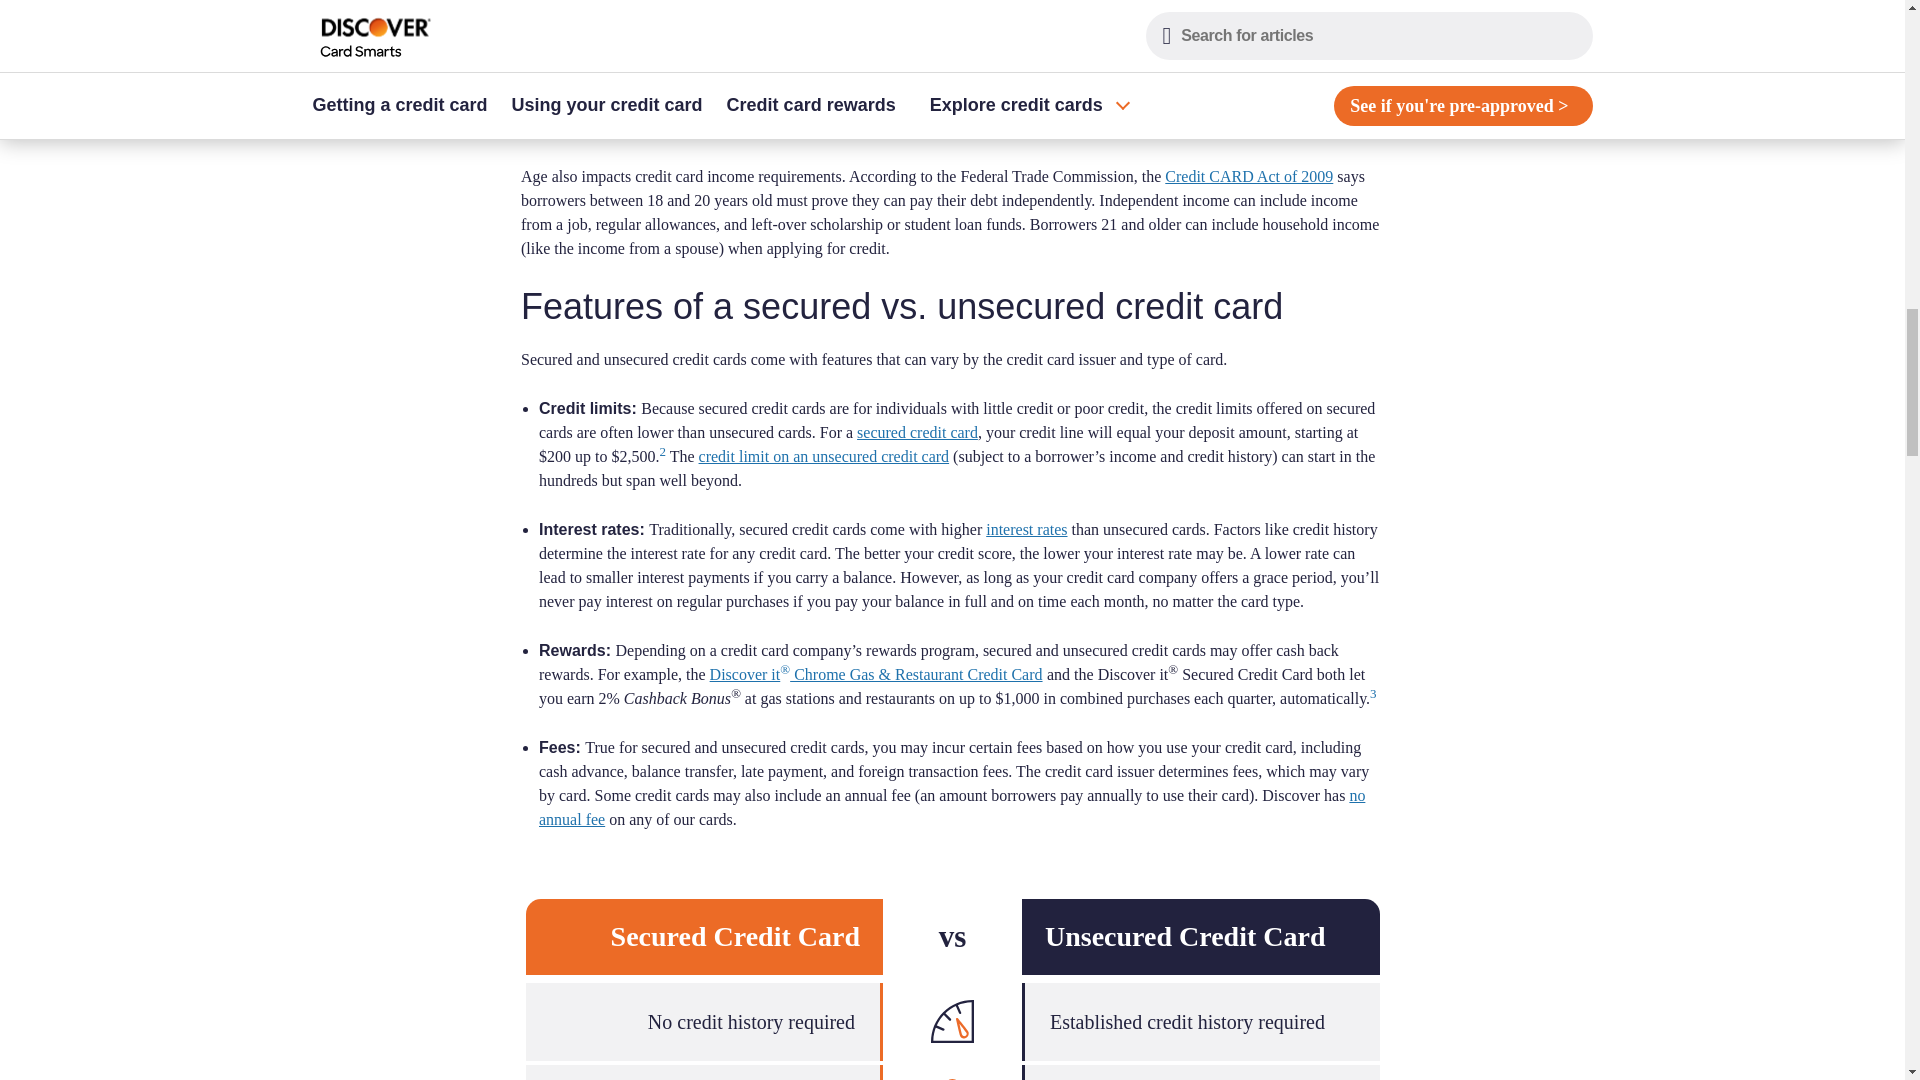 This screenshot has height=1080, width=1920. I want to click on no annual fee, so click(952, 808).